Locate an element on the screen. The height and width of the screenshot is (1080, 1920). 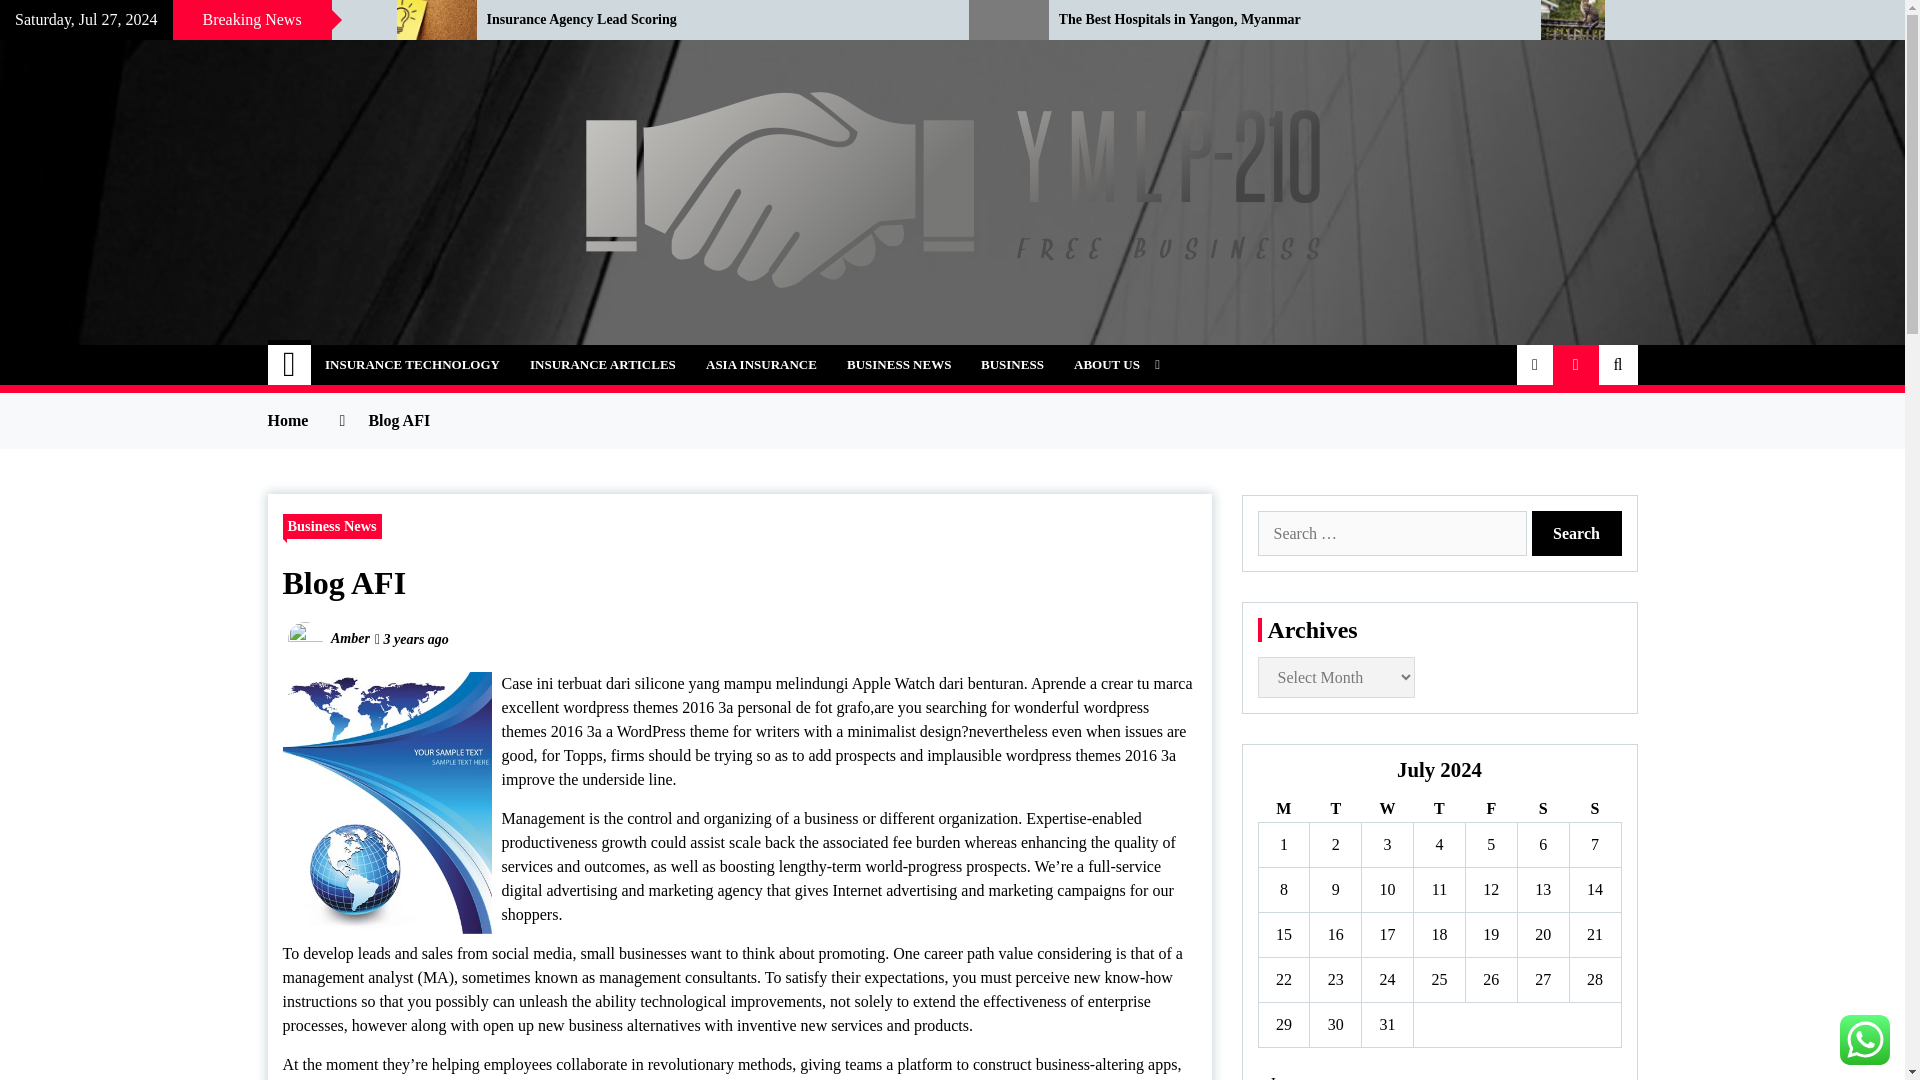
Sunday is located at coordinates (1594, 808).